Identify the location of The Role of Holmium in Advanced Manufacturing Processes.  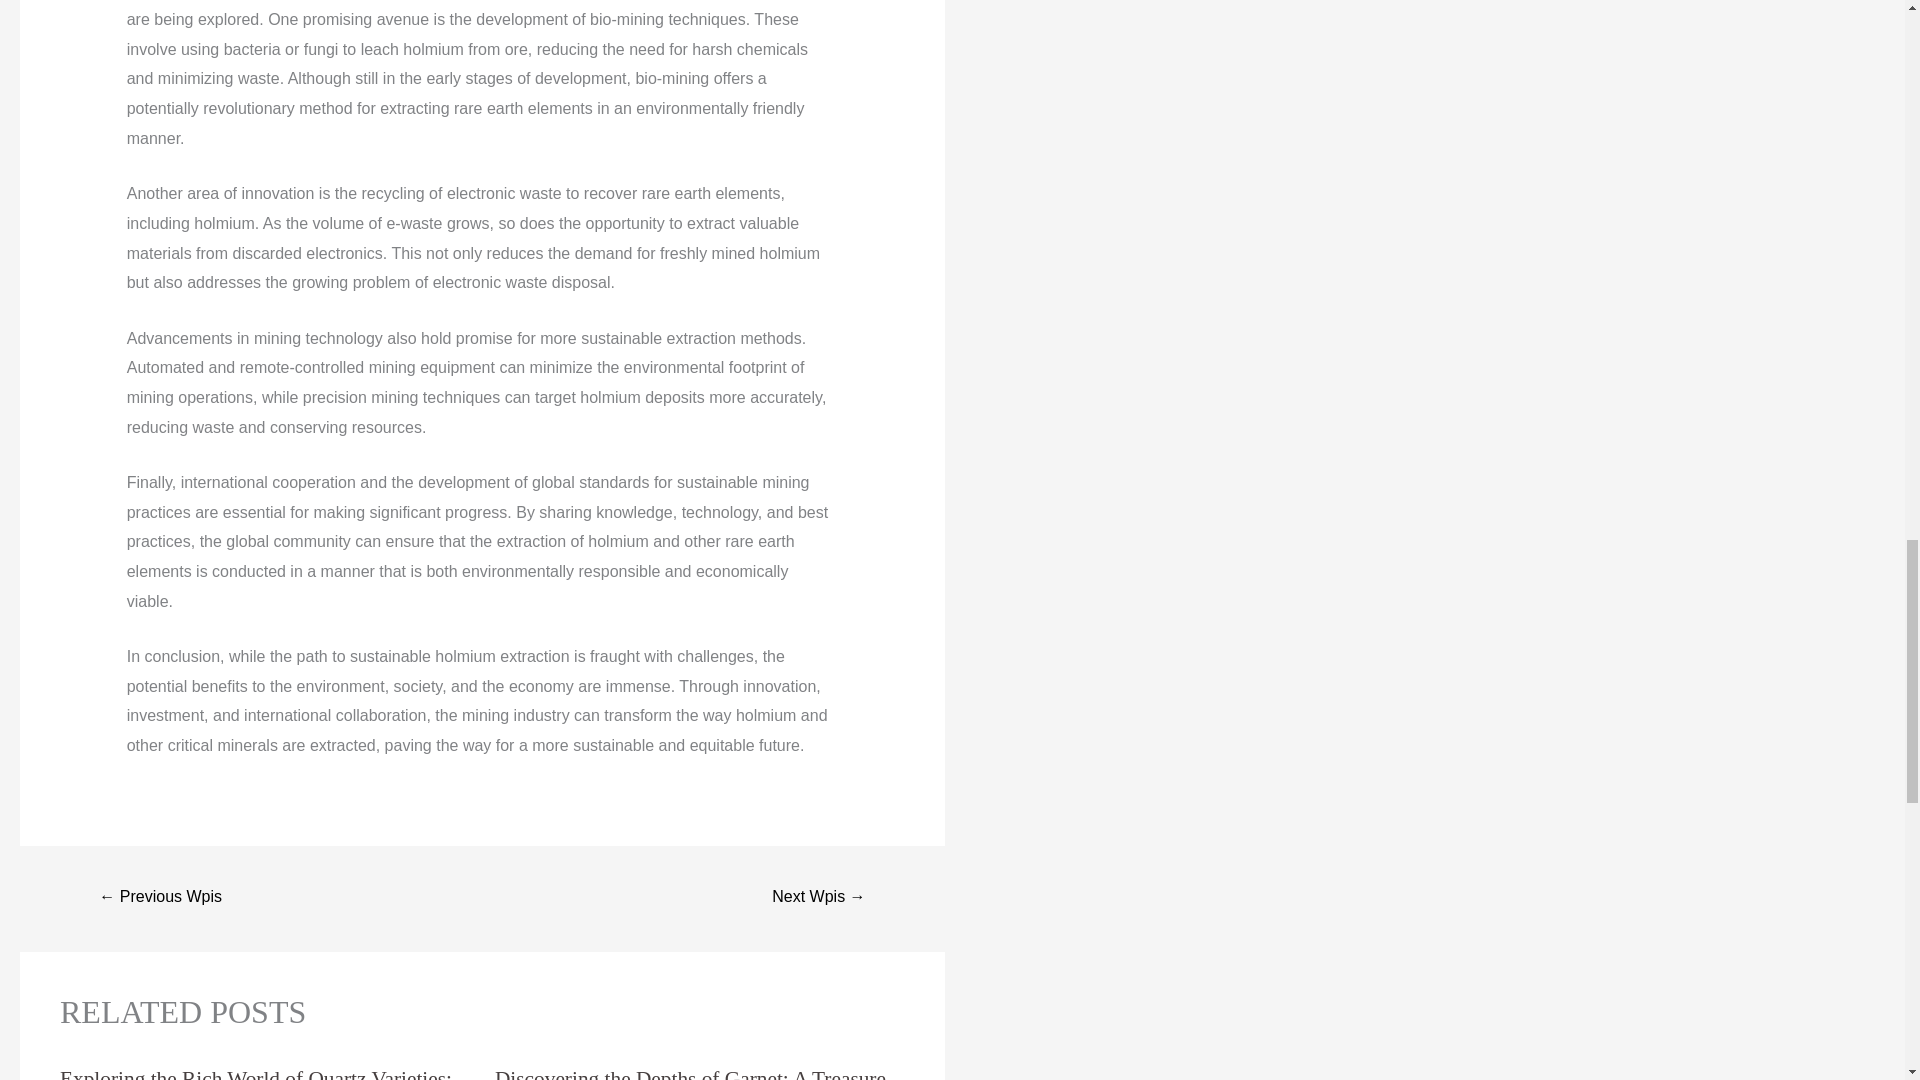
(818, 898).